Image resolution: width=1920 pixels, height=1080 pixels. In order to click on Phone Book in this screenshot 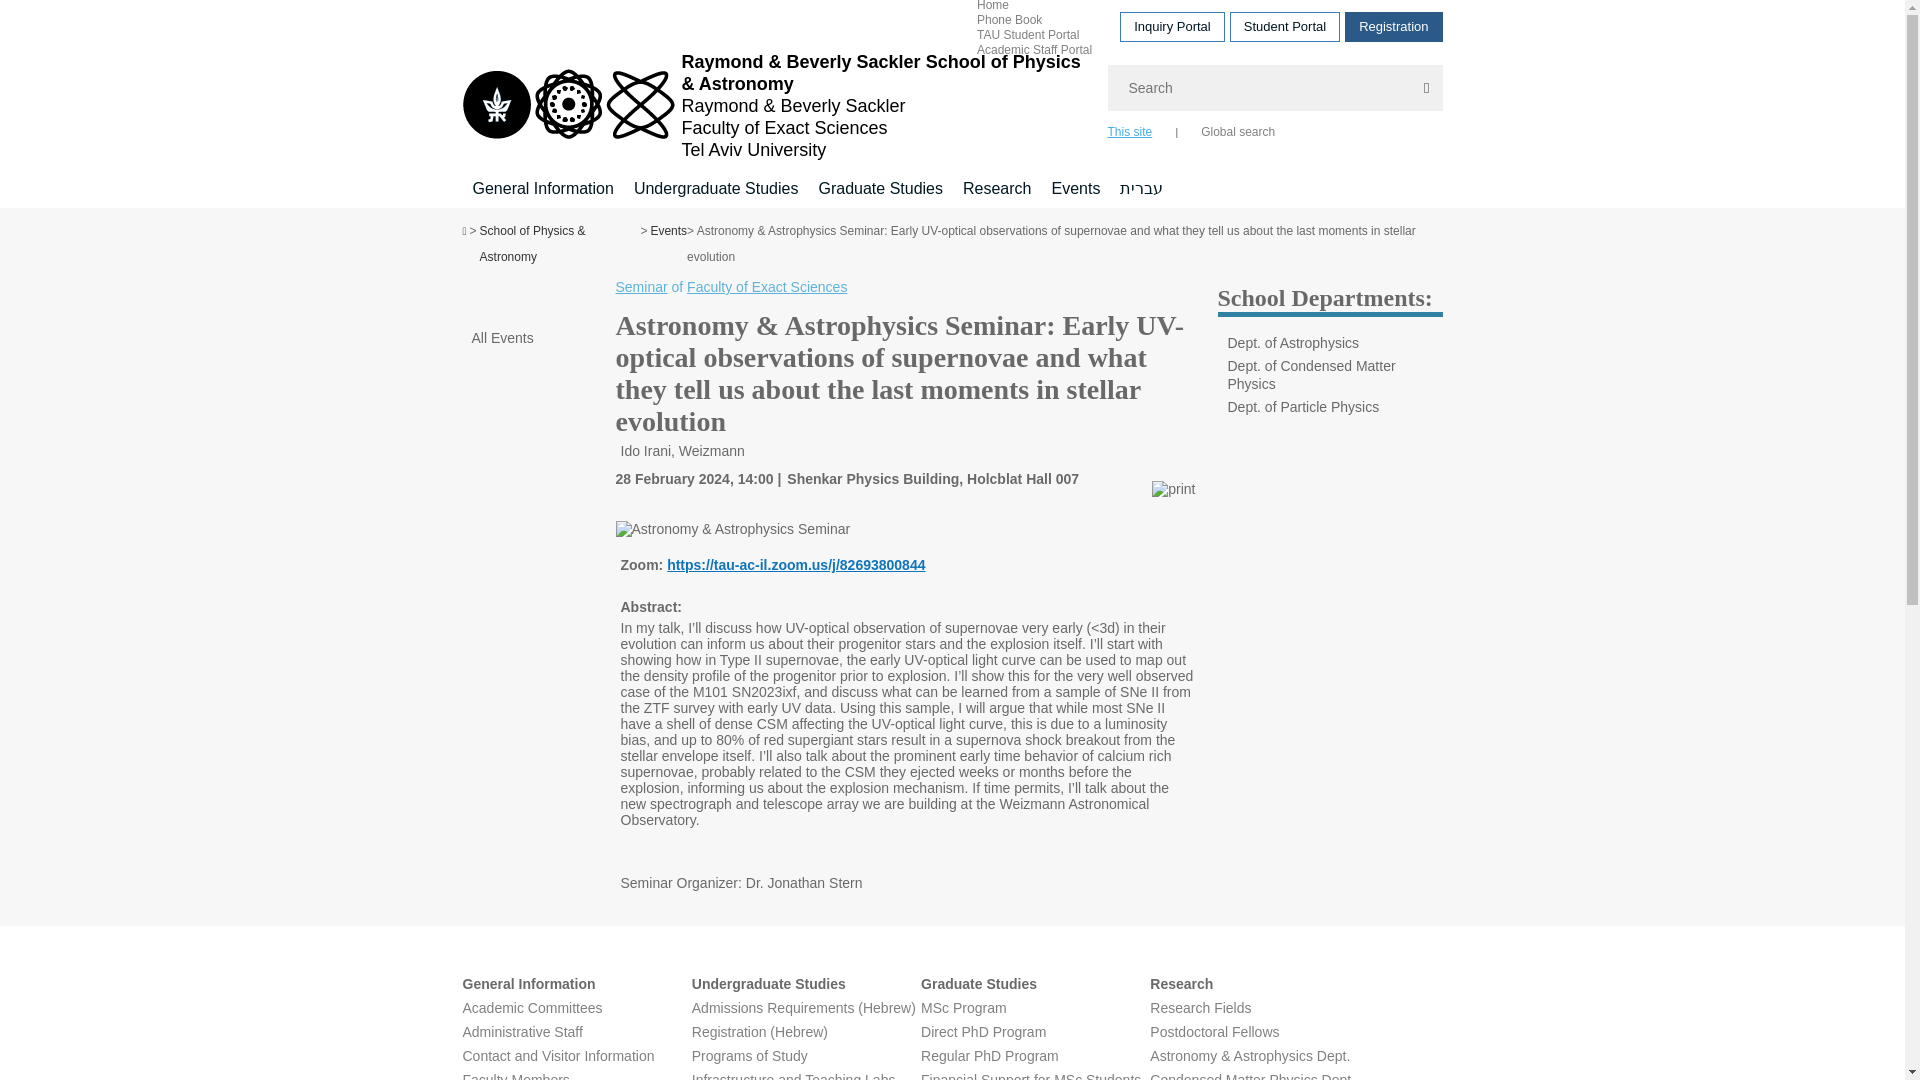, I will do `click(1010, 18)`.